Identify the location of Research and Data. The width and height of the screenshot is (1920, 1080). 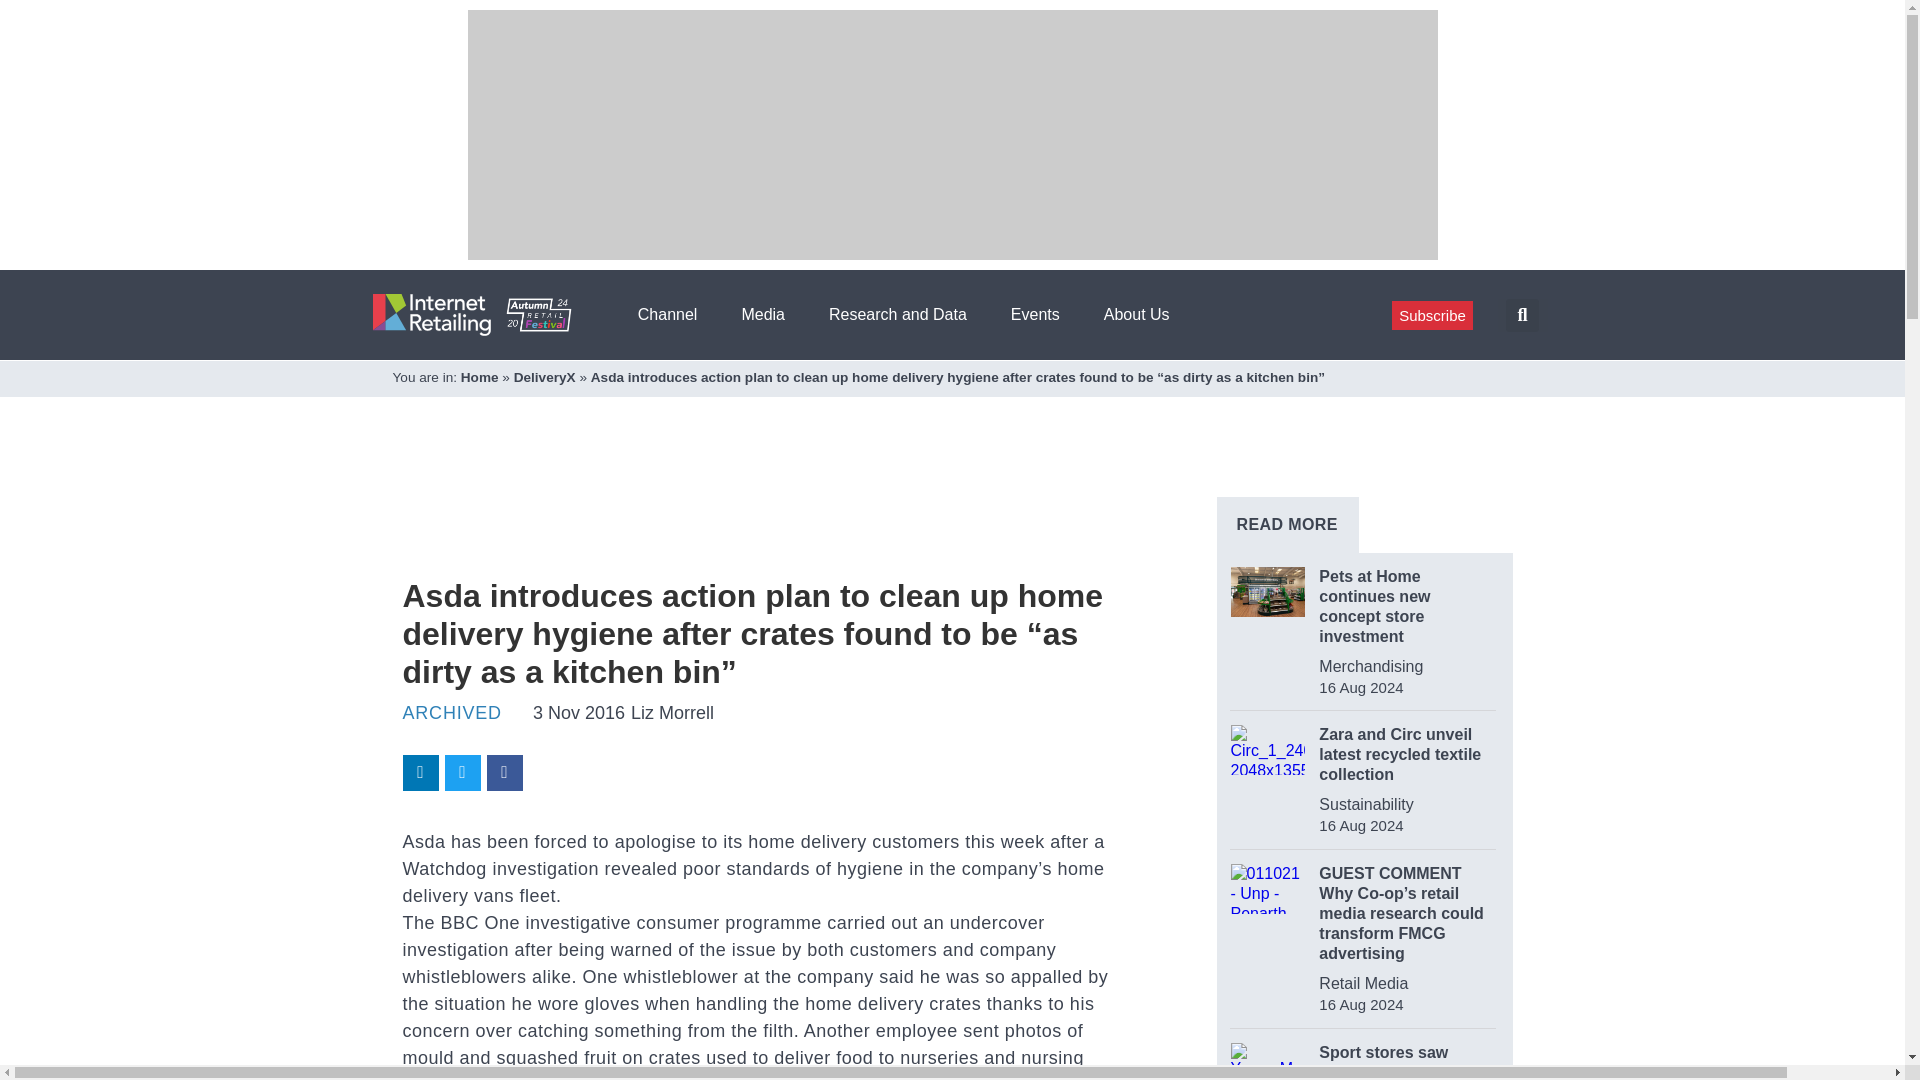
(904, 314).